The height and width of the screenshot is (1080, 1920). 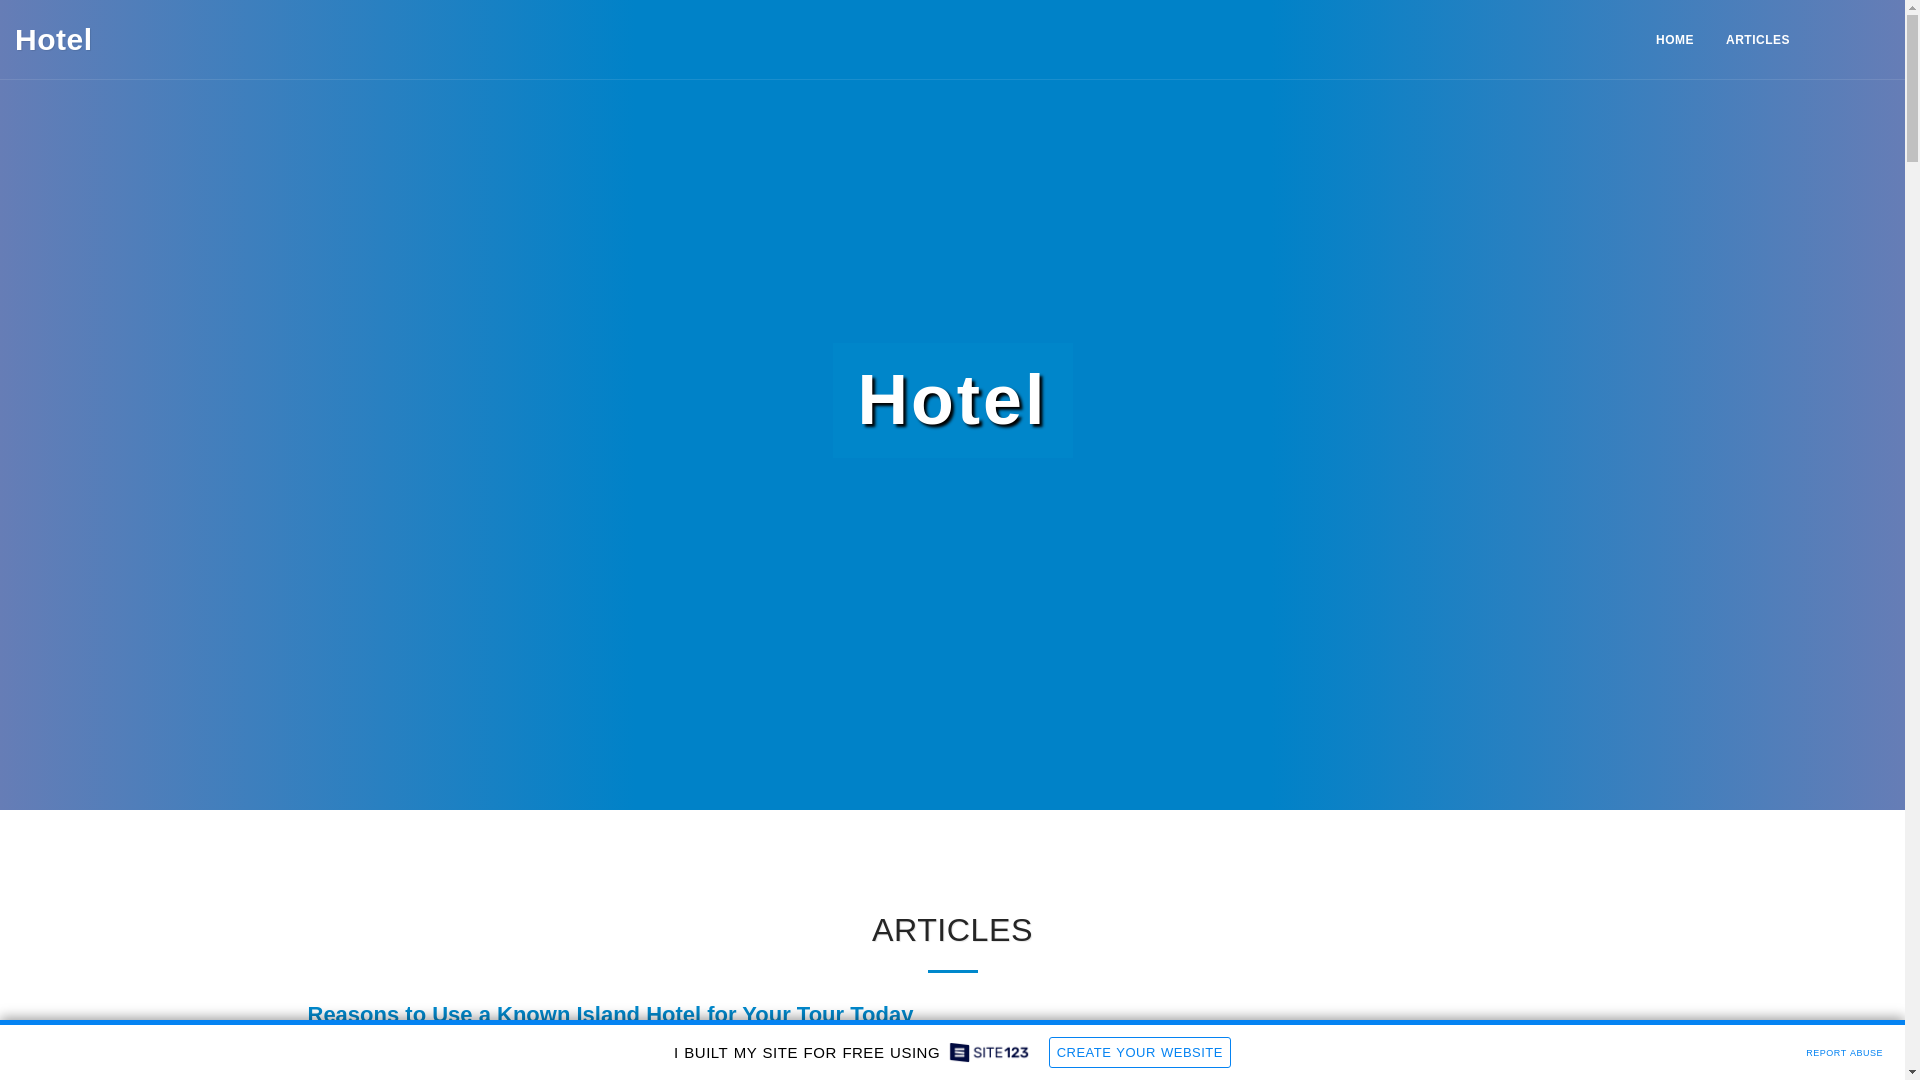 What do you see at coordinates (610, 1014) in the screenshot?
I see `Reasons to Use a Known Island Hotel for Your Tour Today` at bounding box center [610, 1014].